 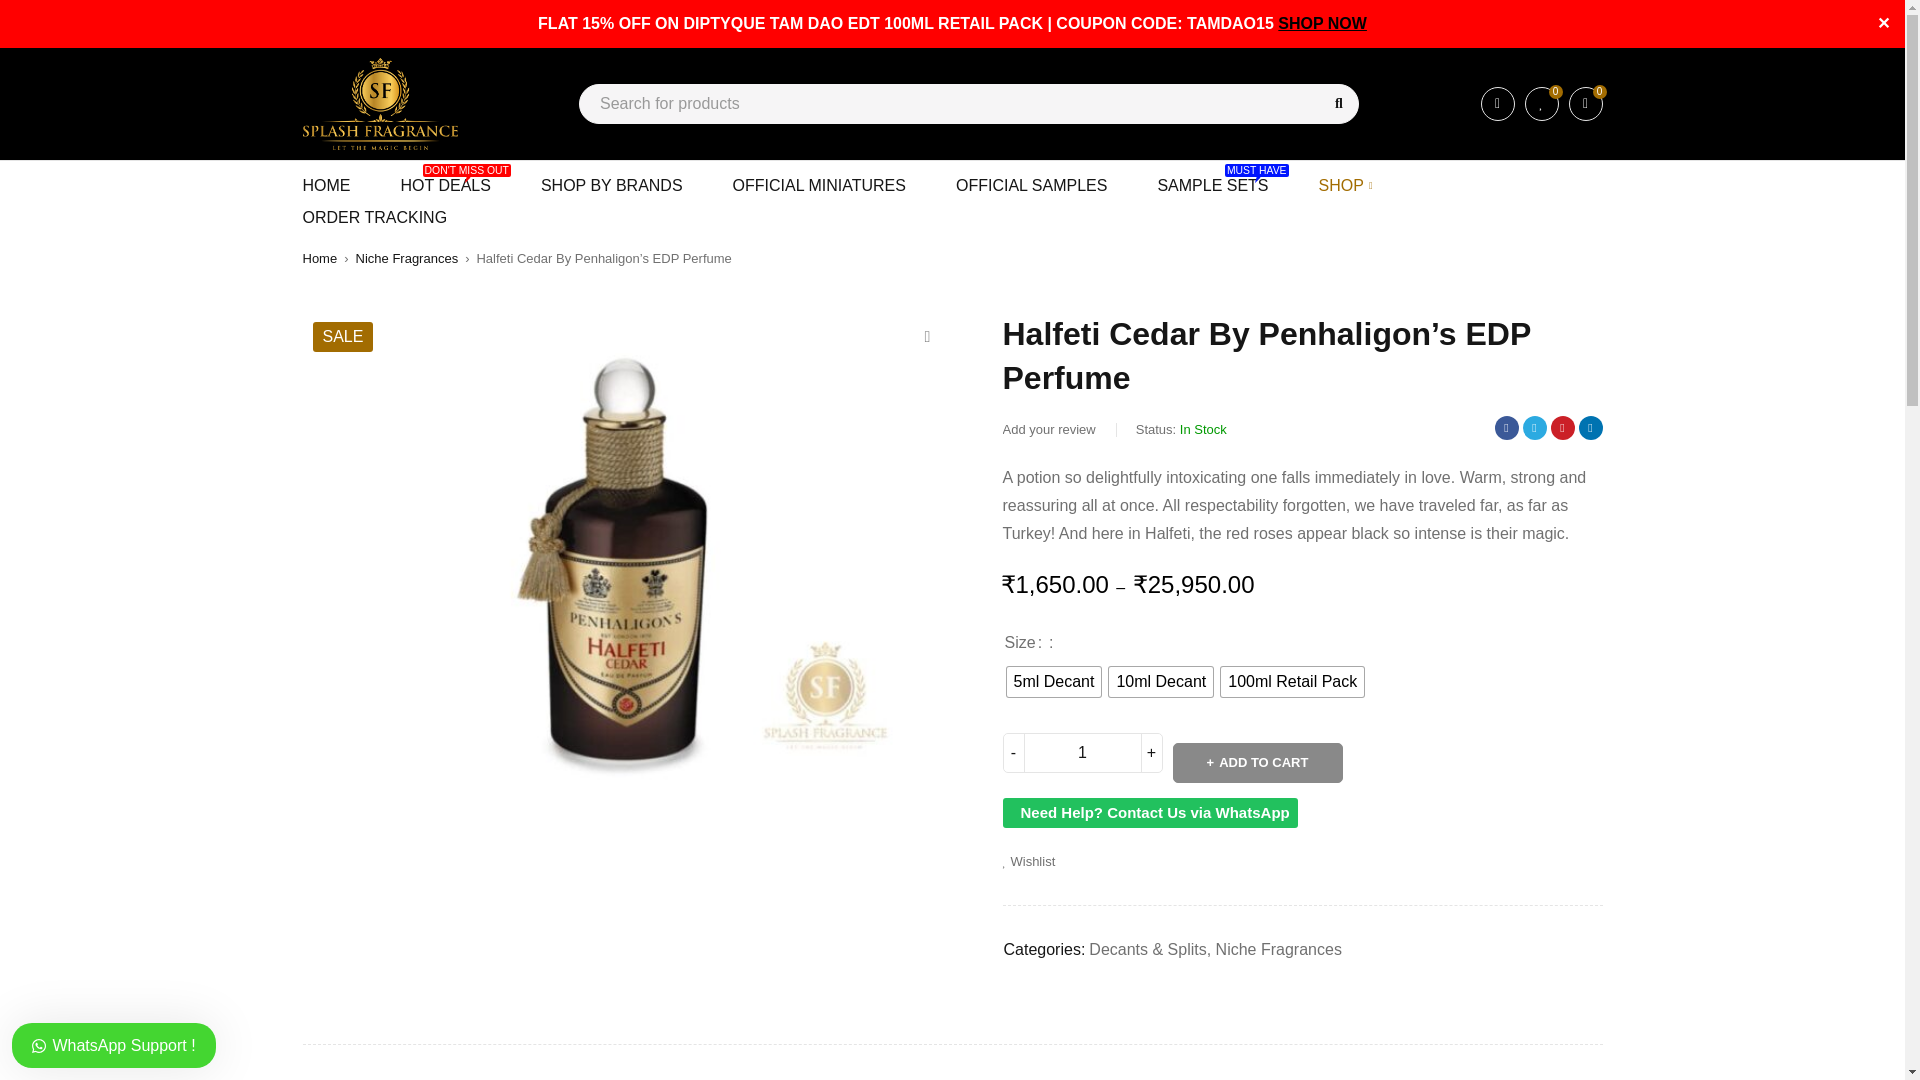 I want to click on OFFICIAL SAMPLES, so click(x=1032, y=185).